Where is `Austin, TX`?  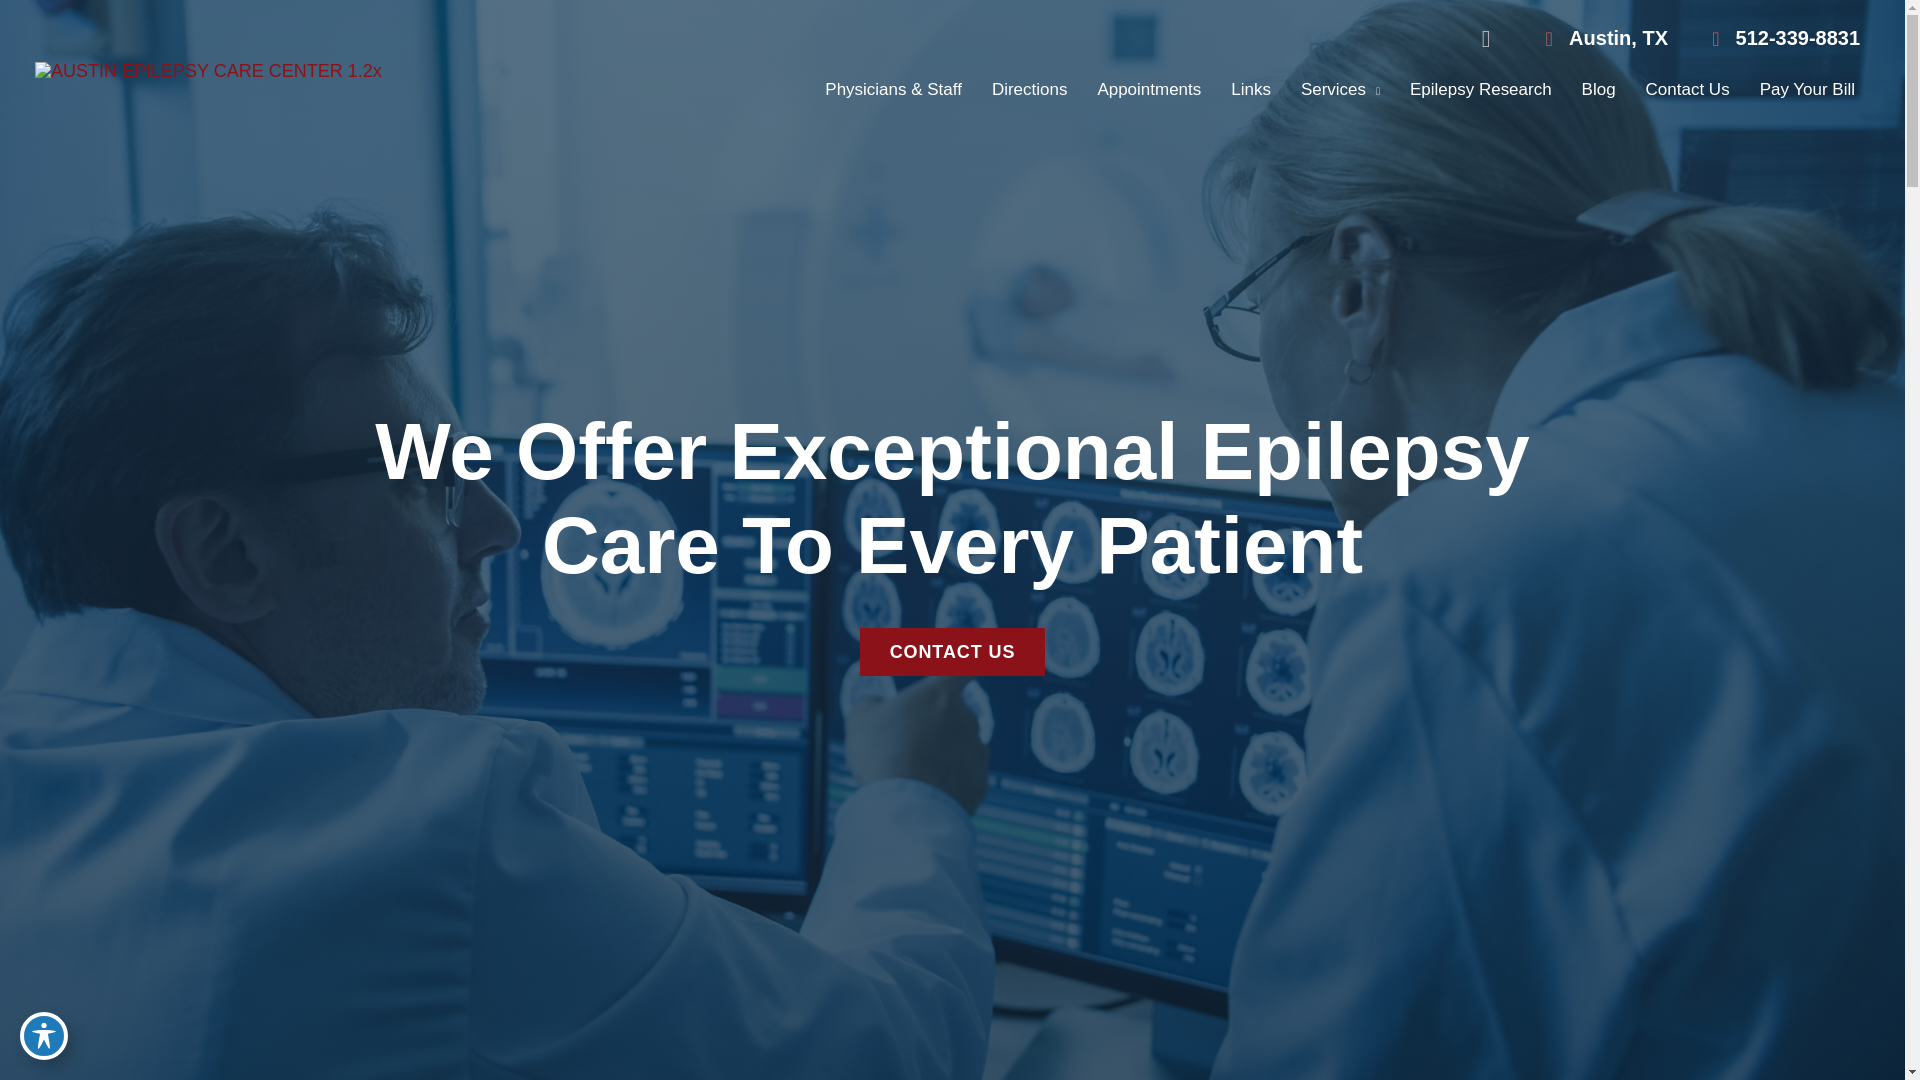 Austin, TX is located at coordinates (1618, 38).